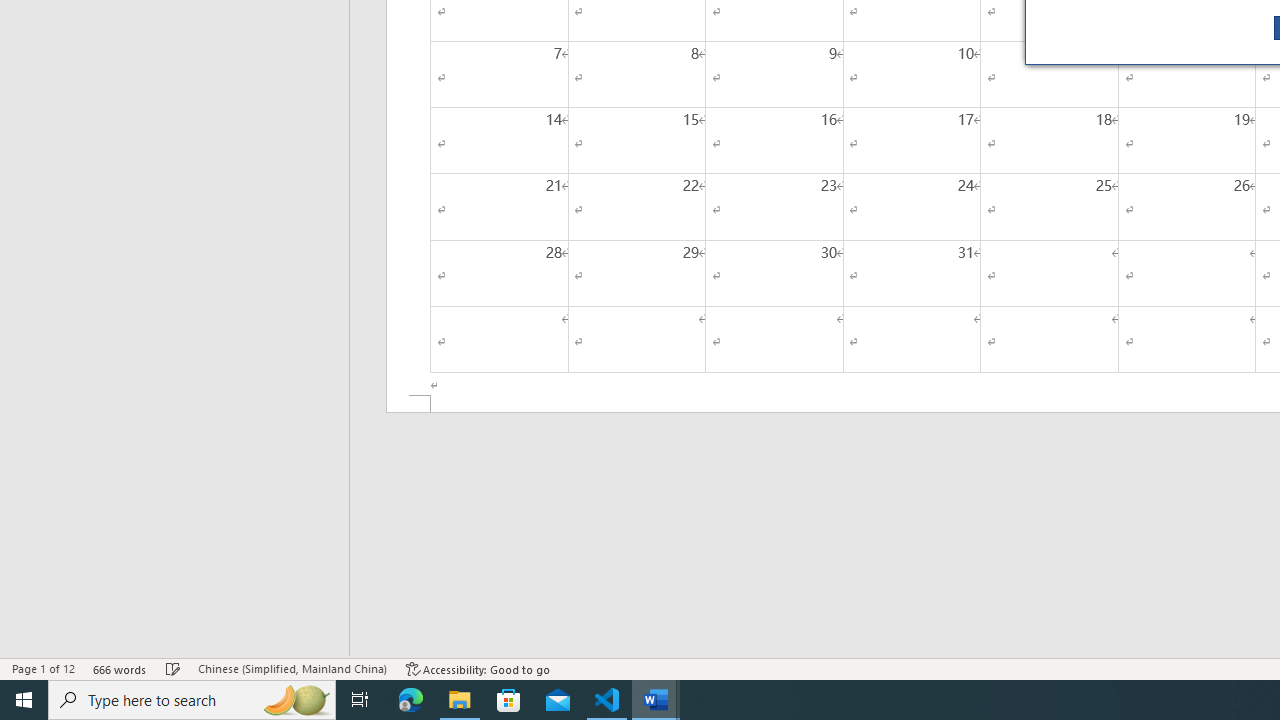 The image size is (1280, 720). What do you see at coordinates (24, 700) in the screenshot?
I see `Start` at bounding box center [24, 700].